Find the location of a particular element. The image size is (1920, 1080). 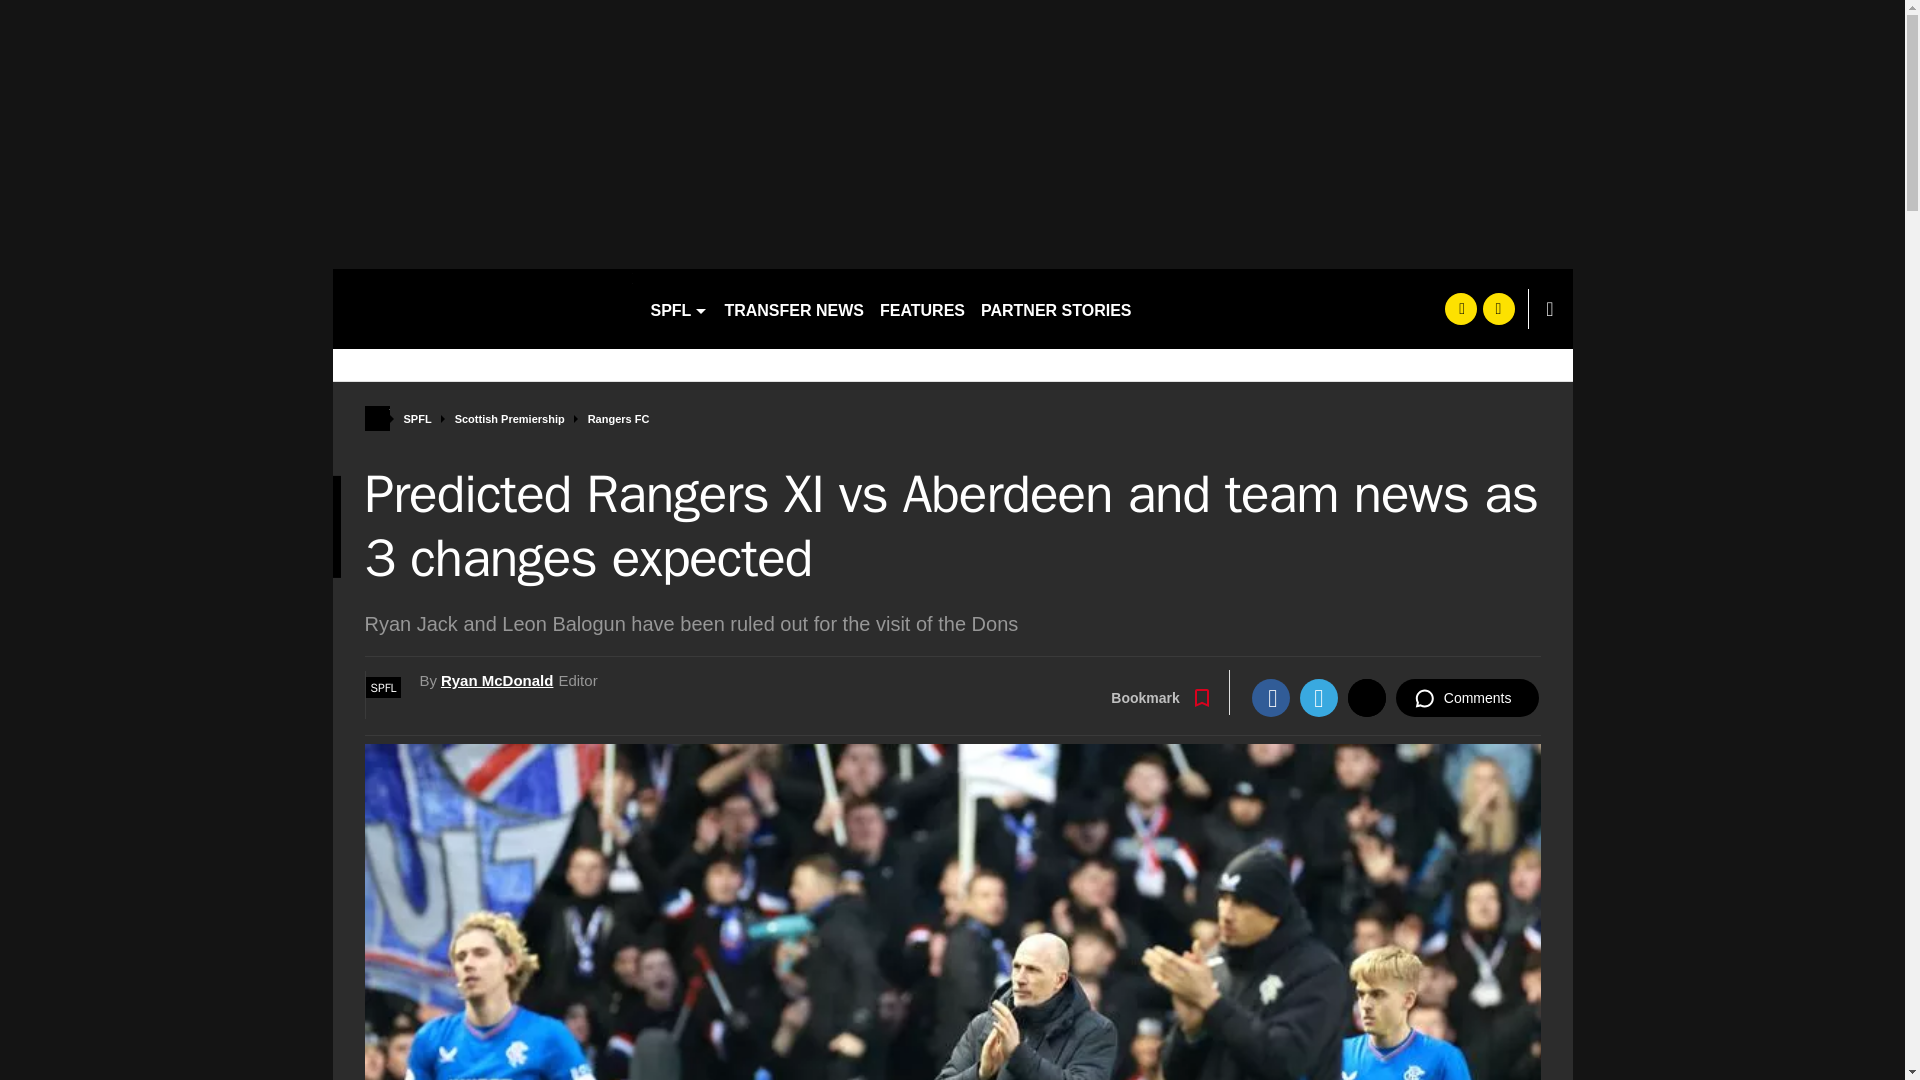

frontpage is located at coordinates (376, 418).